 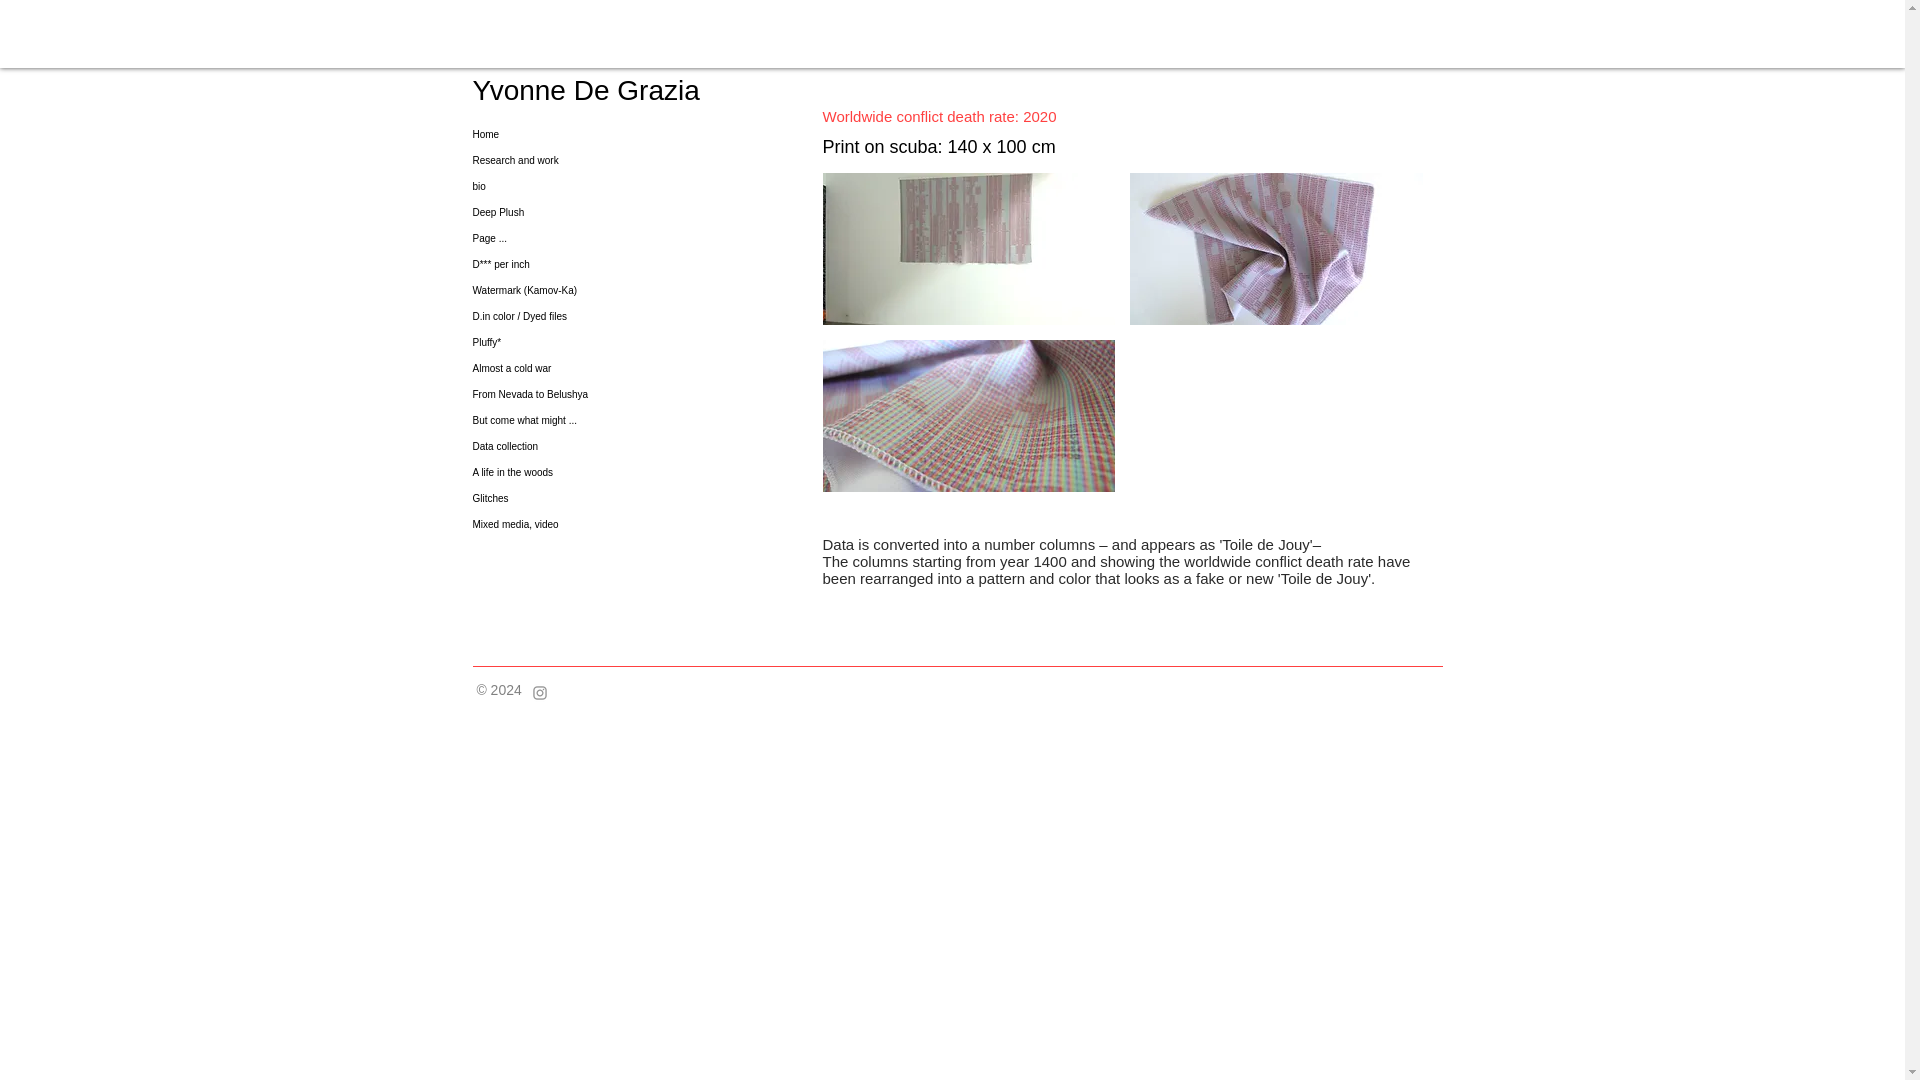 I want to click on From Nevada to Belushya, so click(x=587, y=395).